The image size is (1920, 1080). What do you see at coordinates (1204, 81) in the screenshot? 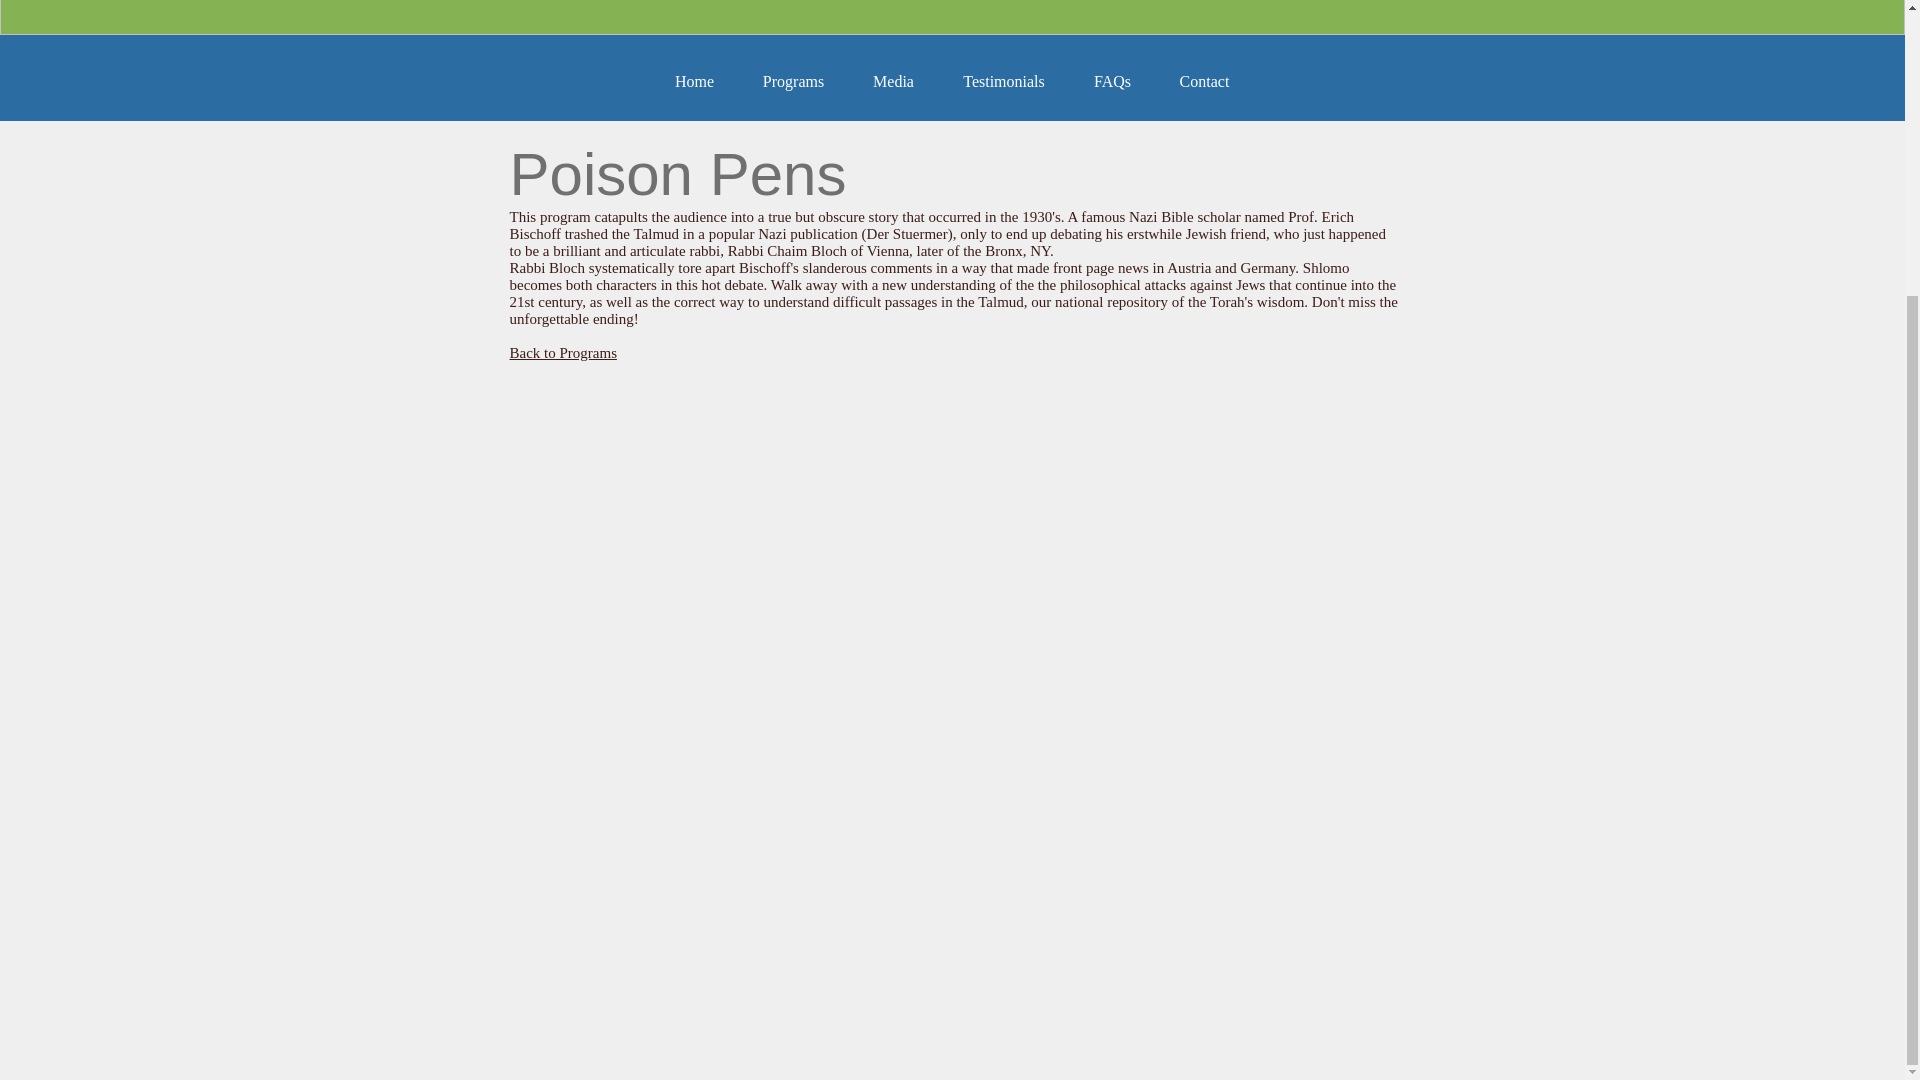
I see `Contact` at bounding box center [1204, 81].